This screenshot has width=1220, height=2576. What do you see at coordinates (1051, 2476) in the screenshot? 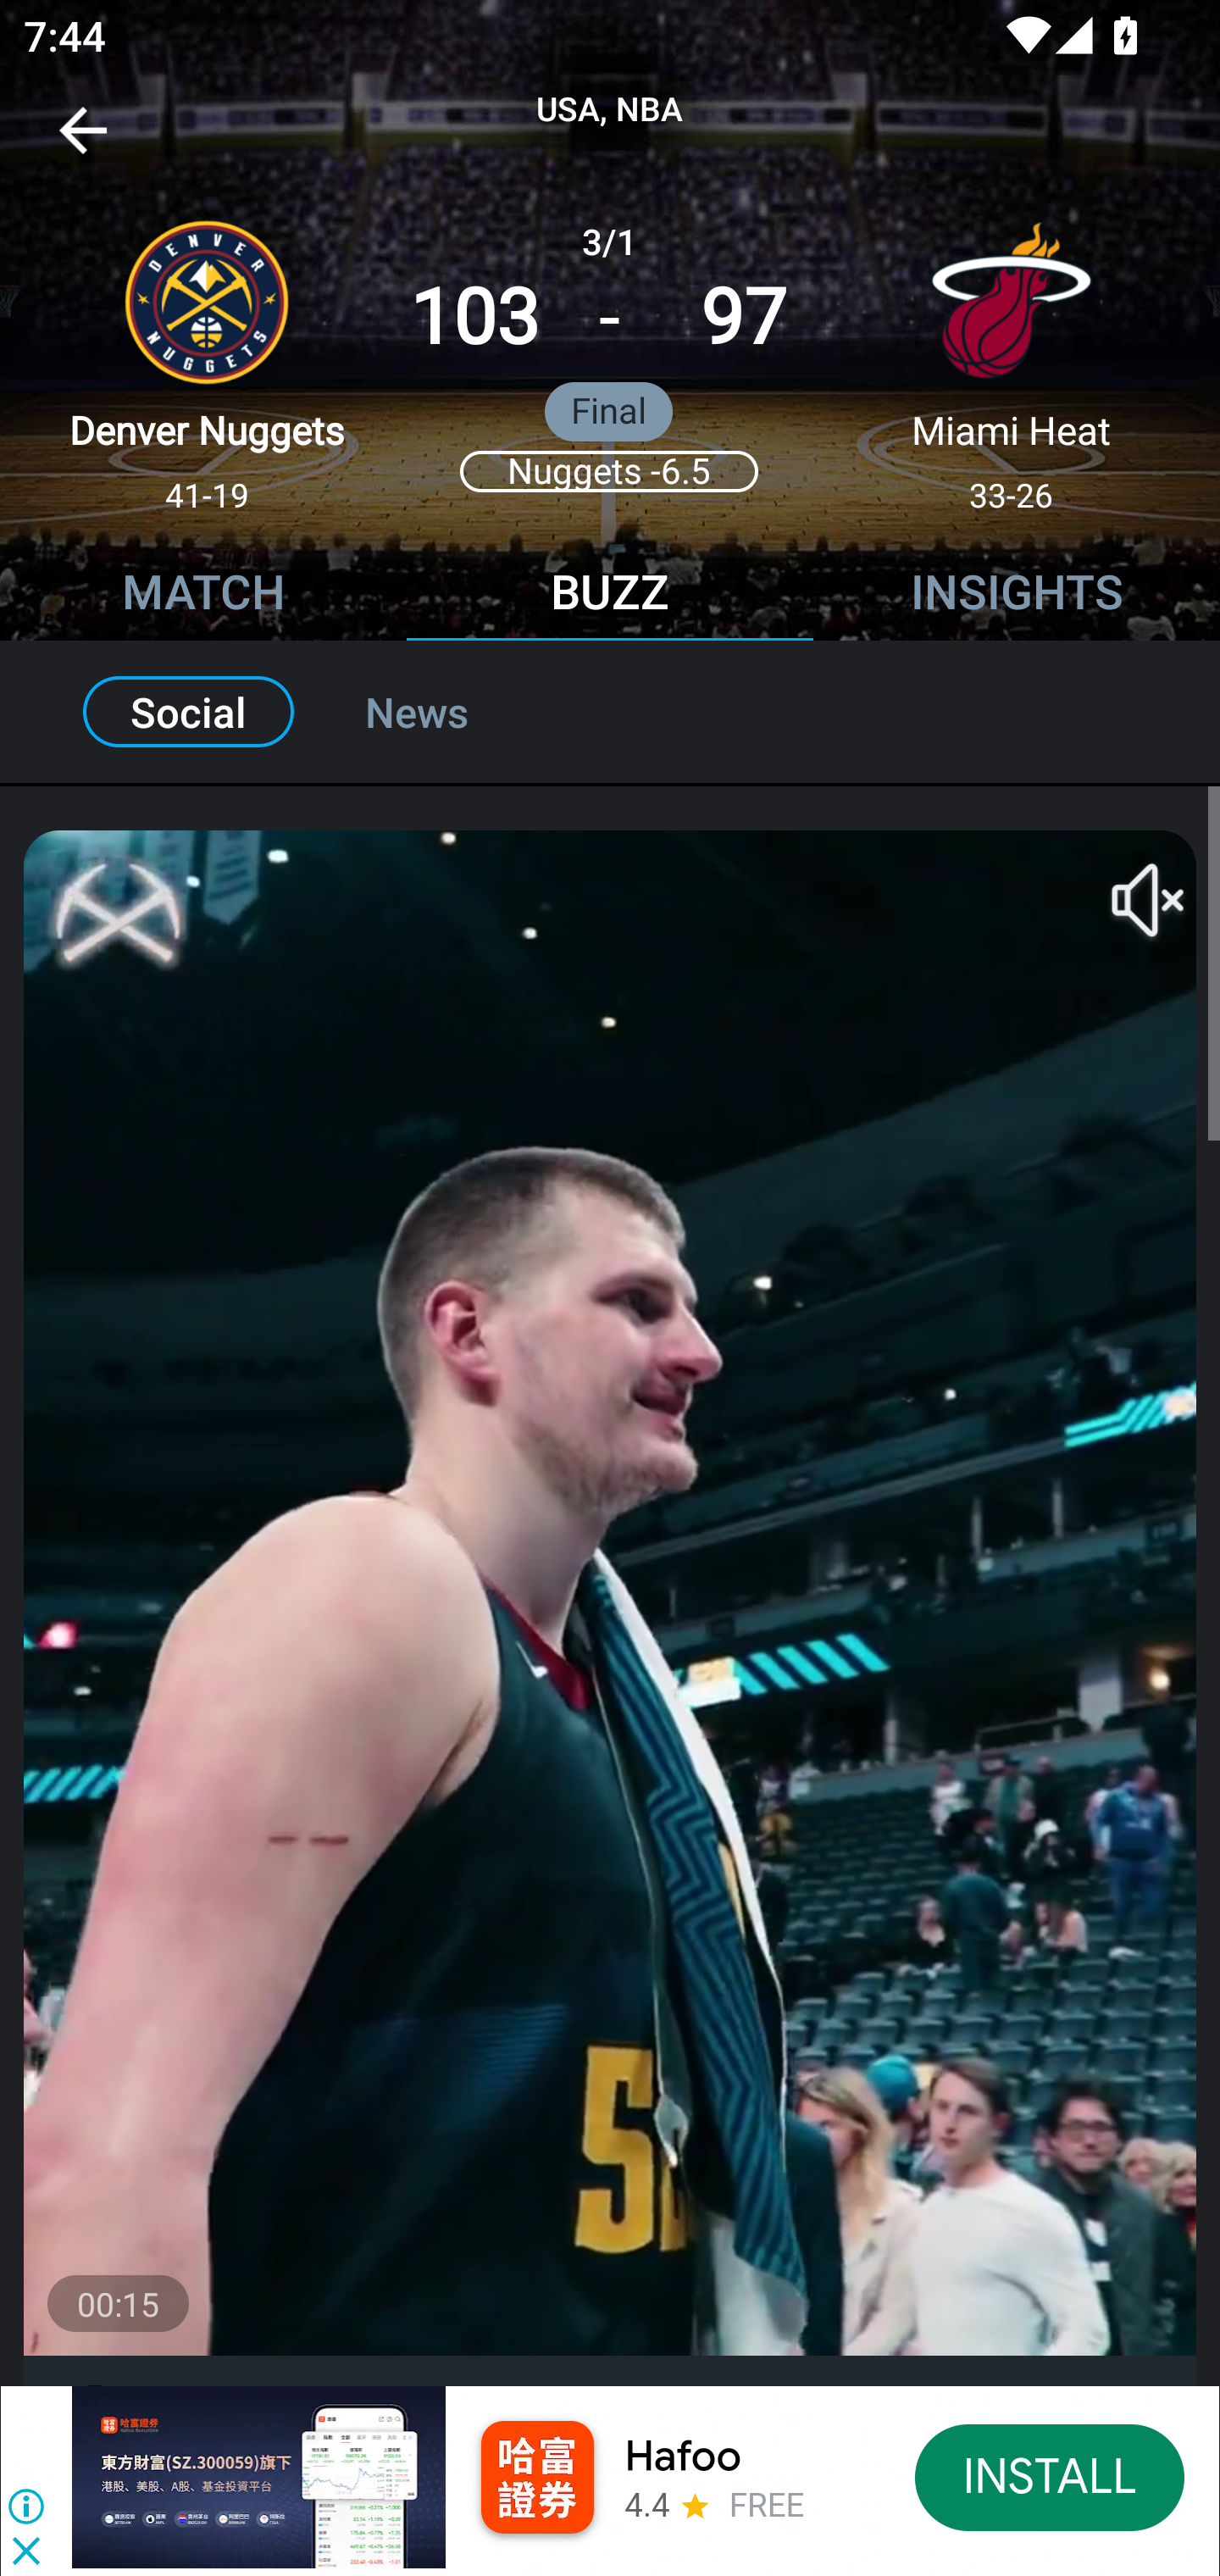
I see `INSTALL` at bounding box center [1051, 2476].